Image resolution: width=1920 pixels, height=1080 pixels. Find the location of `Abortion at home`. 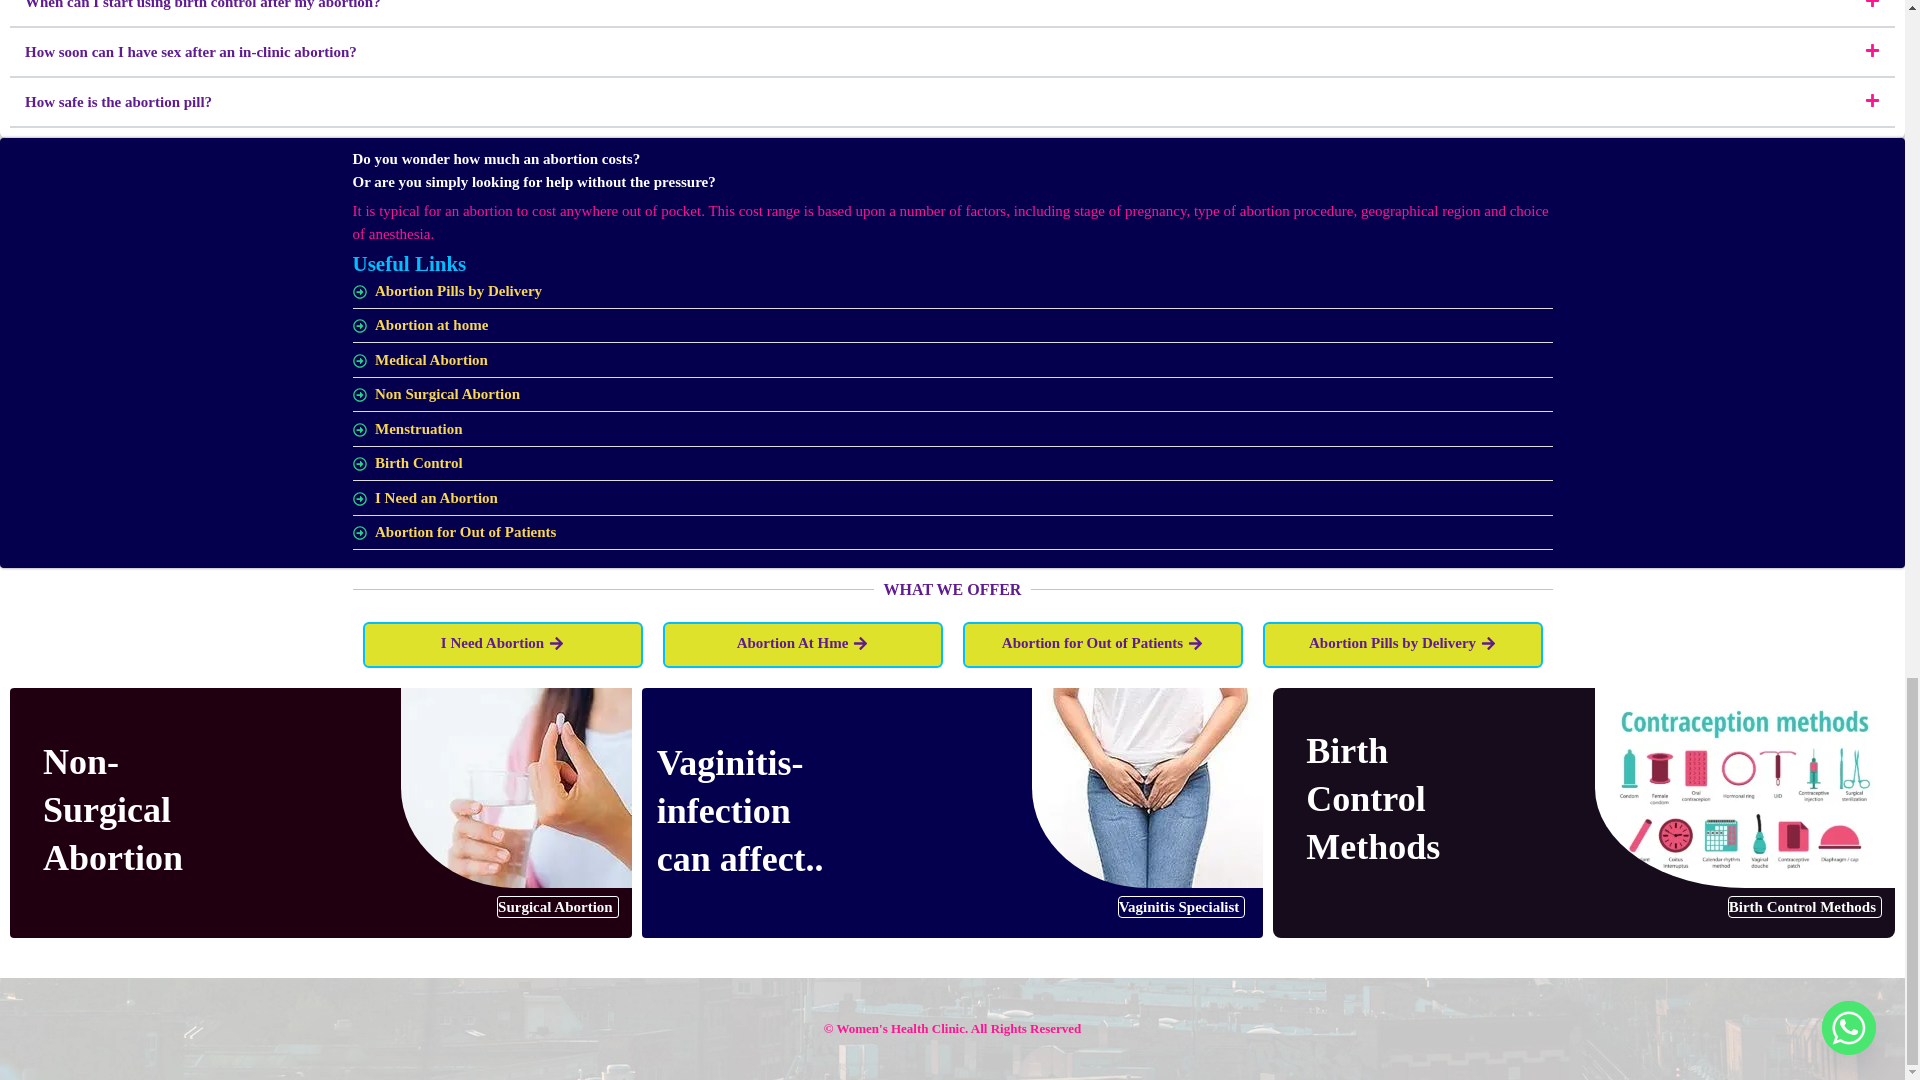

Abortion at home is located at coordinates (951, 326).